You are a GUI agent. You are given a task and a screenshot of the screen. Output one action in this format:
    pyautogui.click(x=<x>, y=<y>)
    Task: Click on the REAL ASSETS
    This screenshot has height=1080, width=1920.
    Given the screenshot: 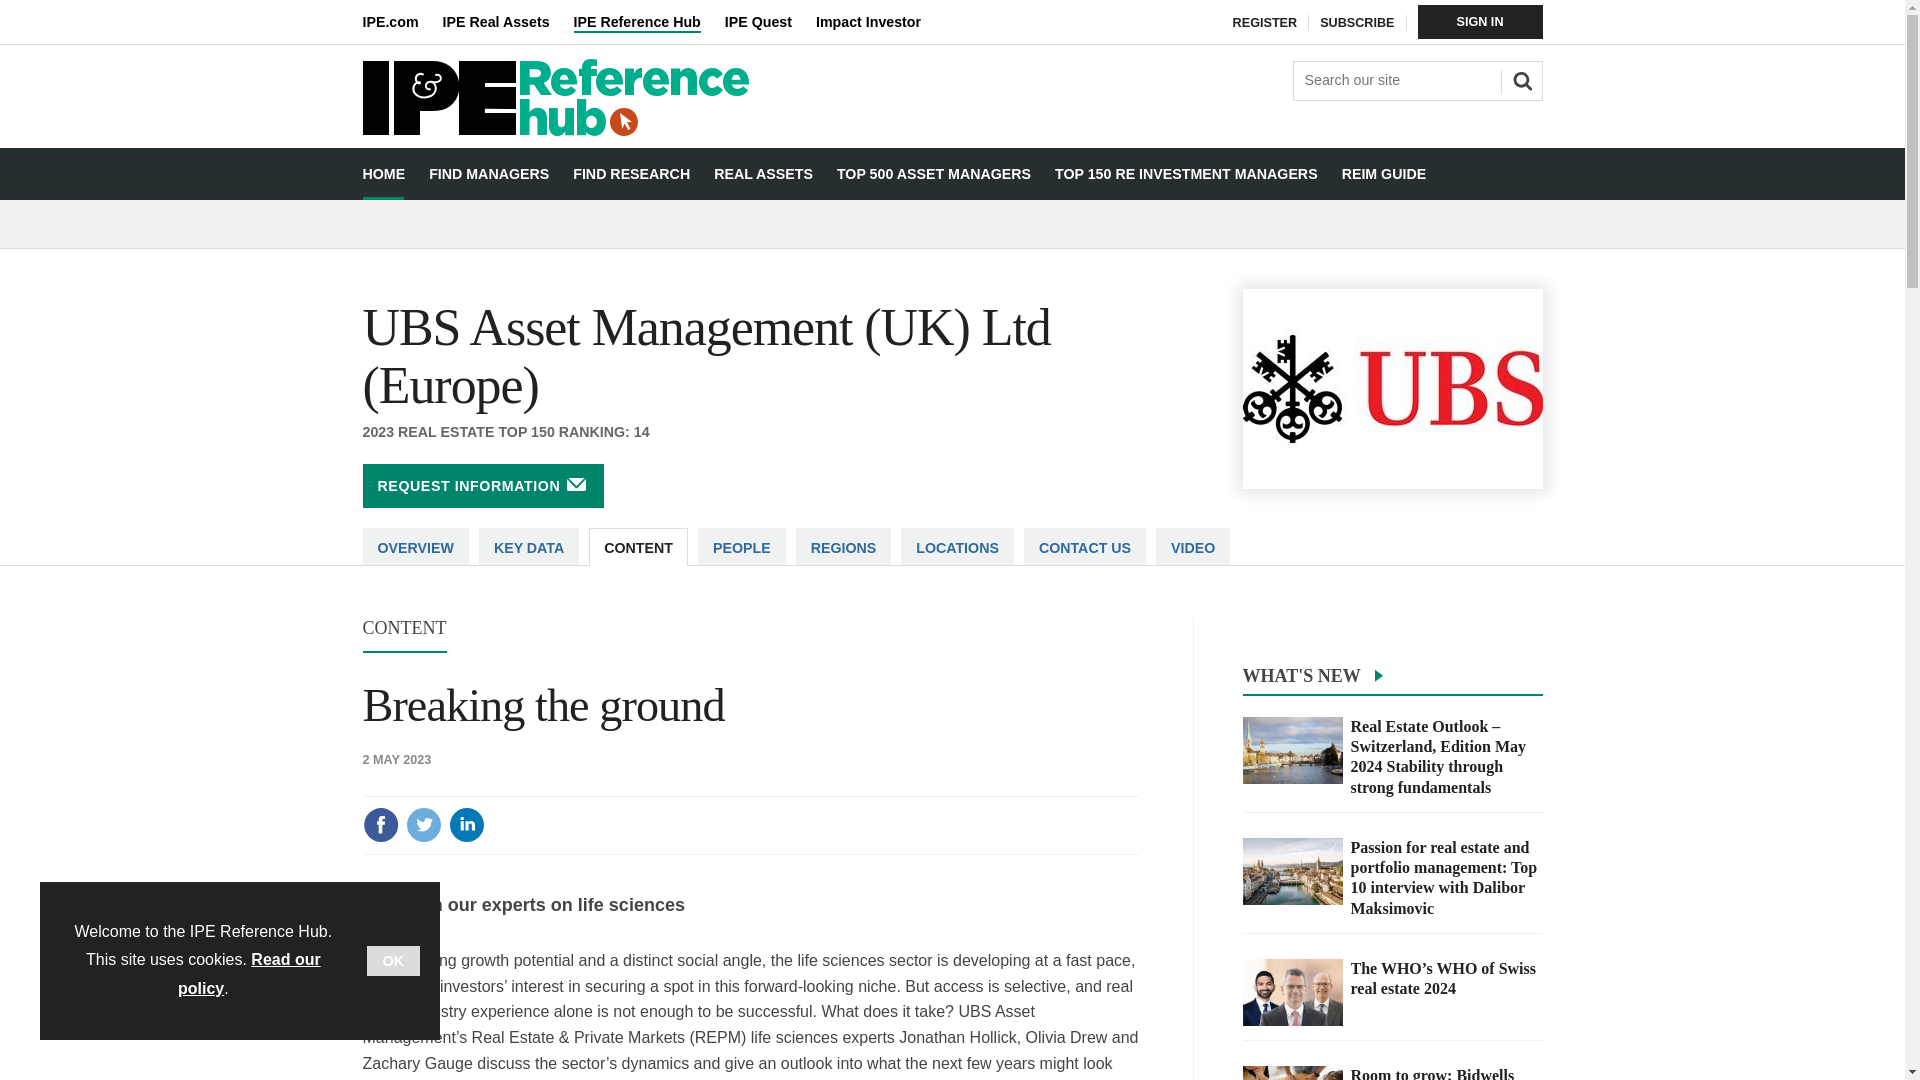 What is the action you would take?
    pyautogui.click(x=764, y=174)
    